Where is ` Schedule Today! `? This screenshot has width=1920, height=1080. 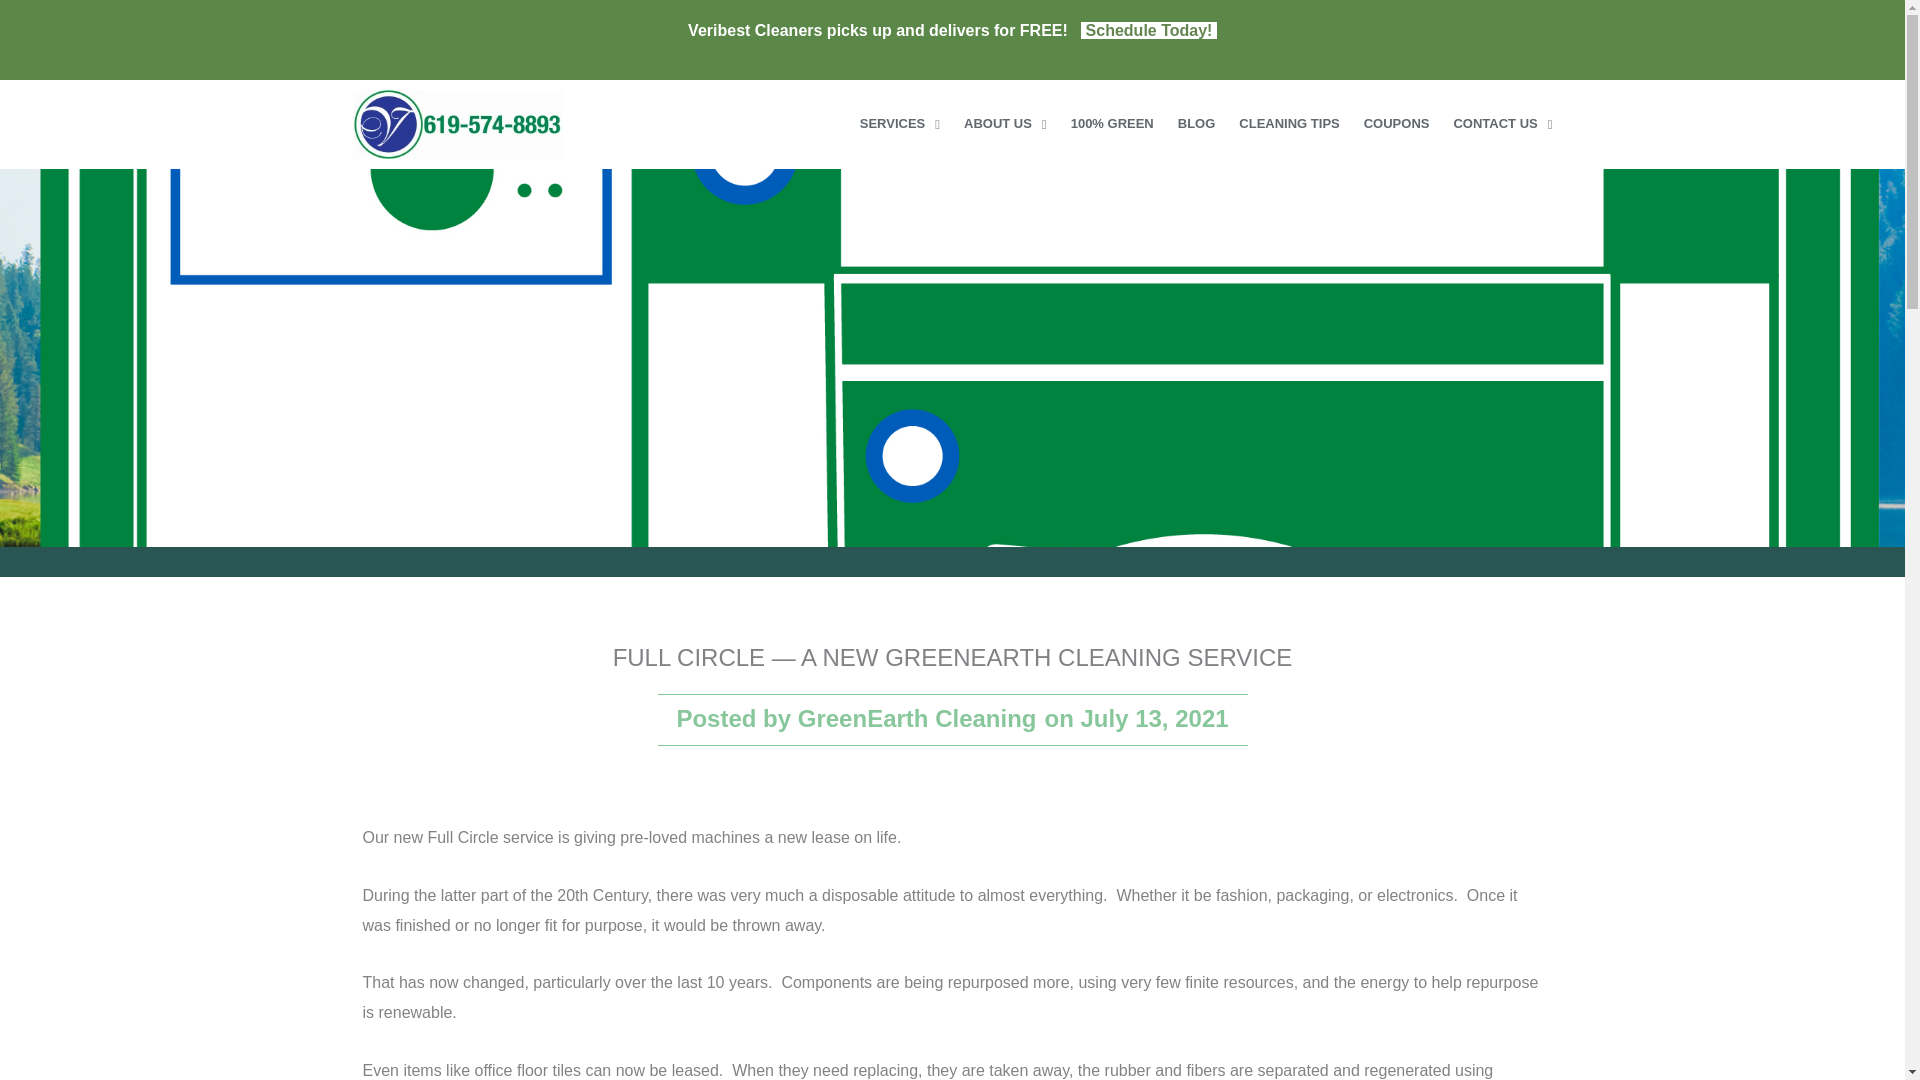
 Schedule Today!  is located at coordinates (1148, 30).